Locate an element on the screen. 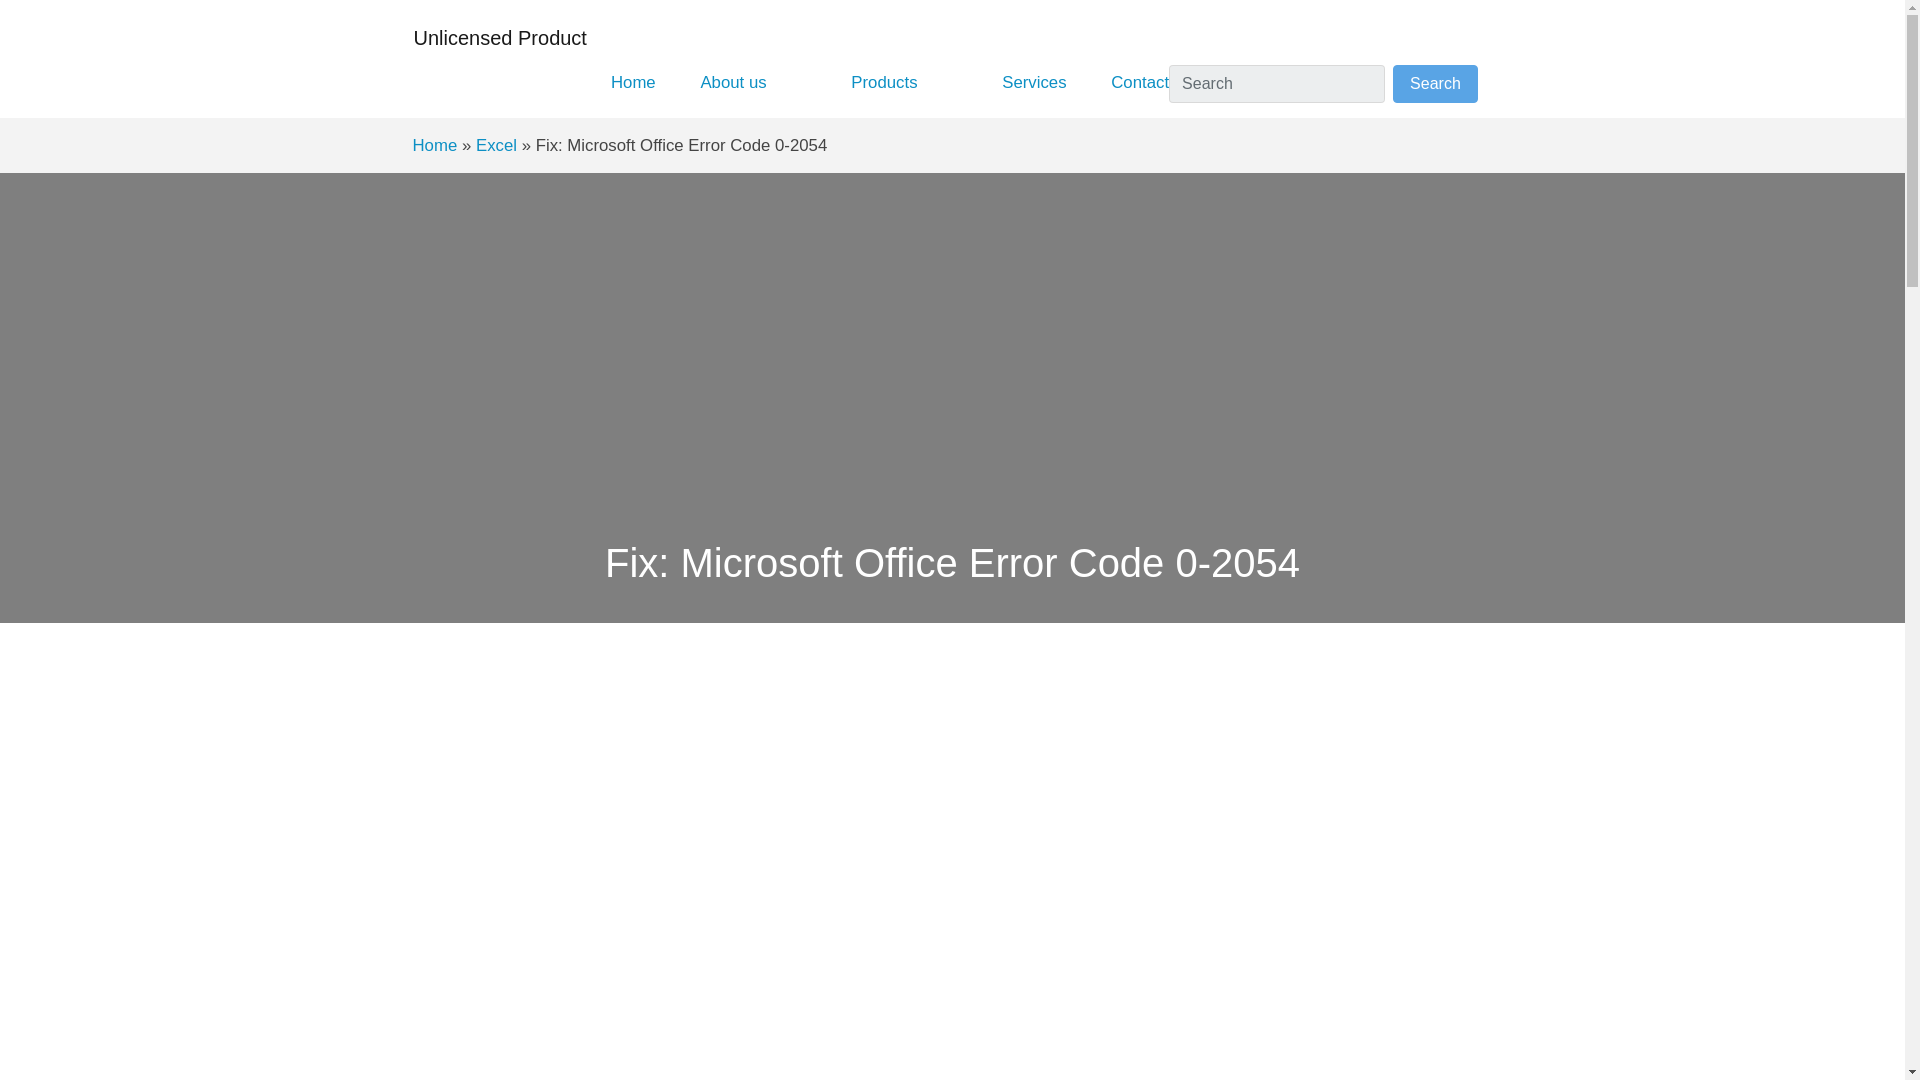  Contact is located at coordinates (1140, 82).